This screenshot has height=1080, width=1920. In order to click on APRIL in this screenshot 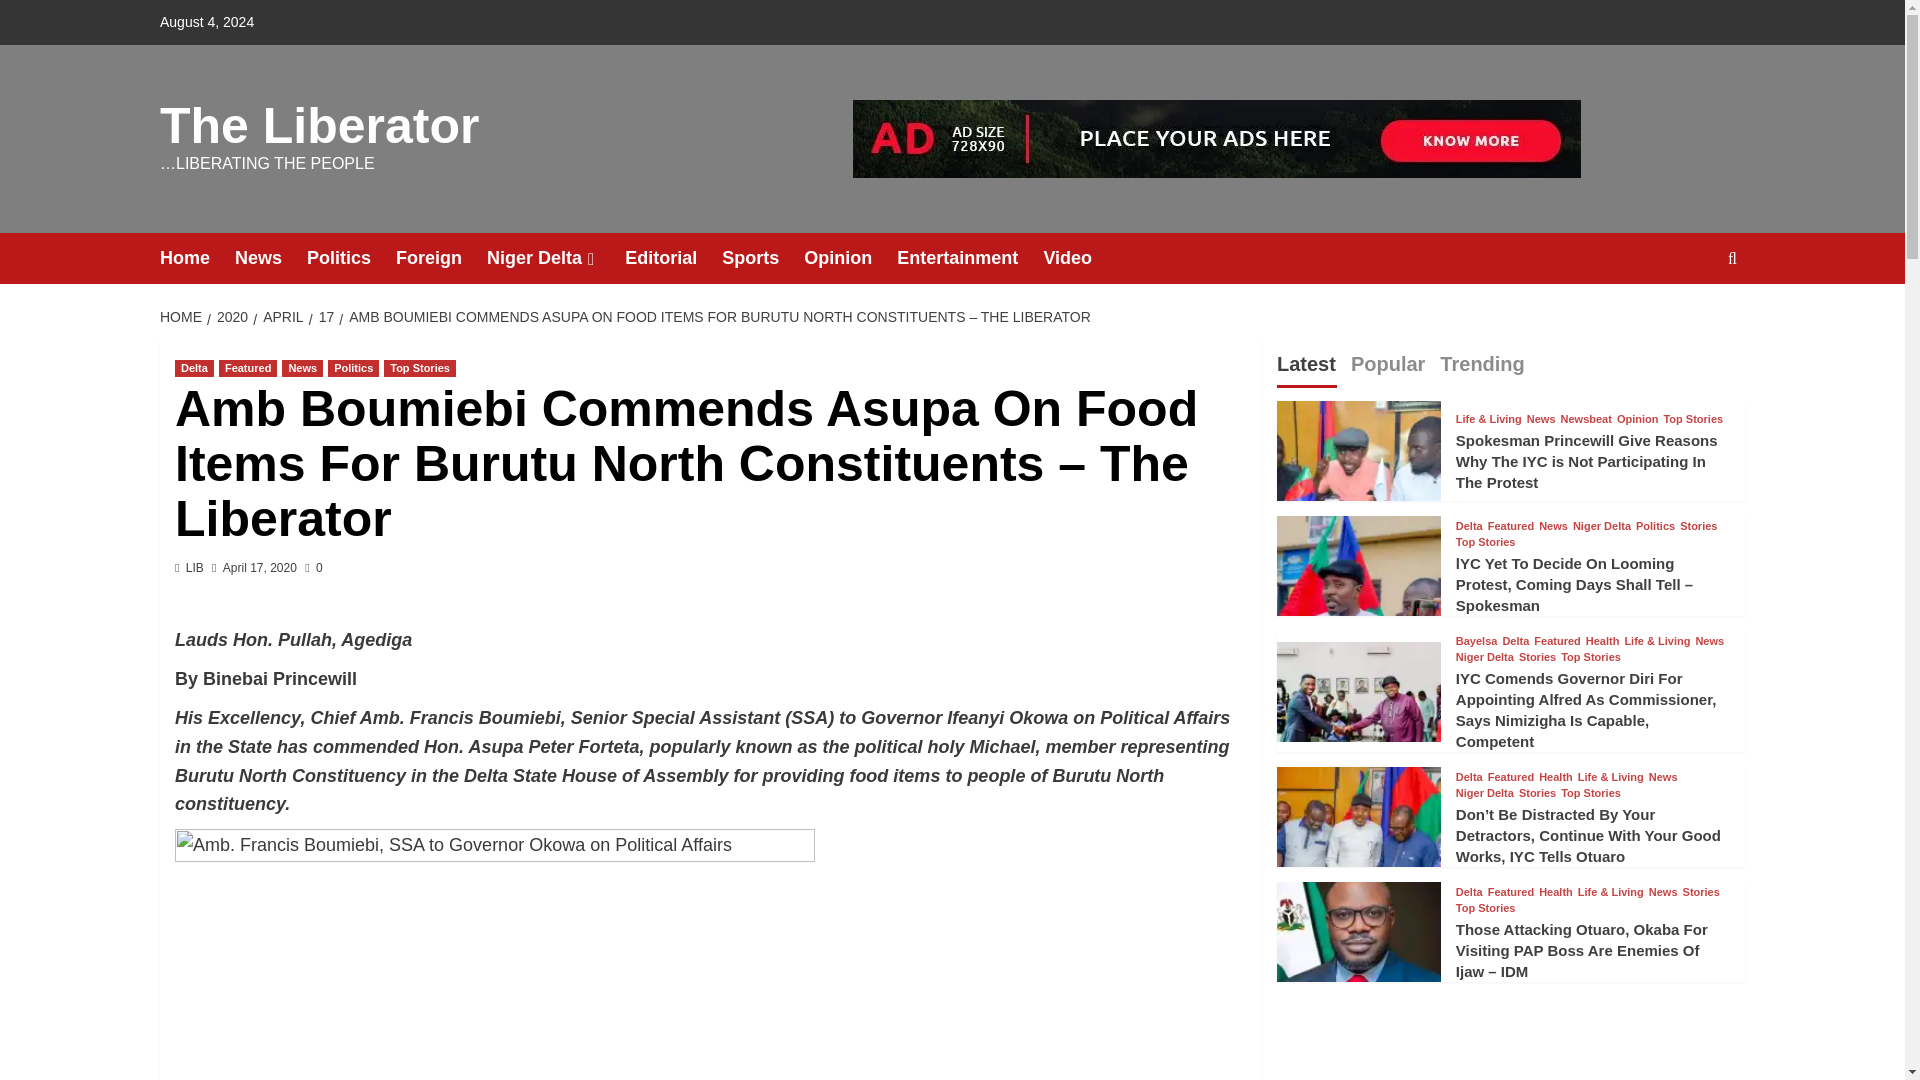, I will do `click(280, 316)`.